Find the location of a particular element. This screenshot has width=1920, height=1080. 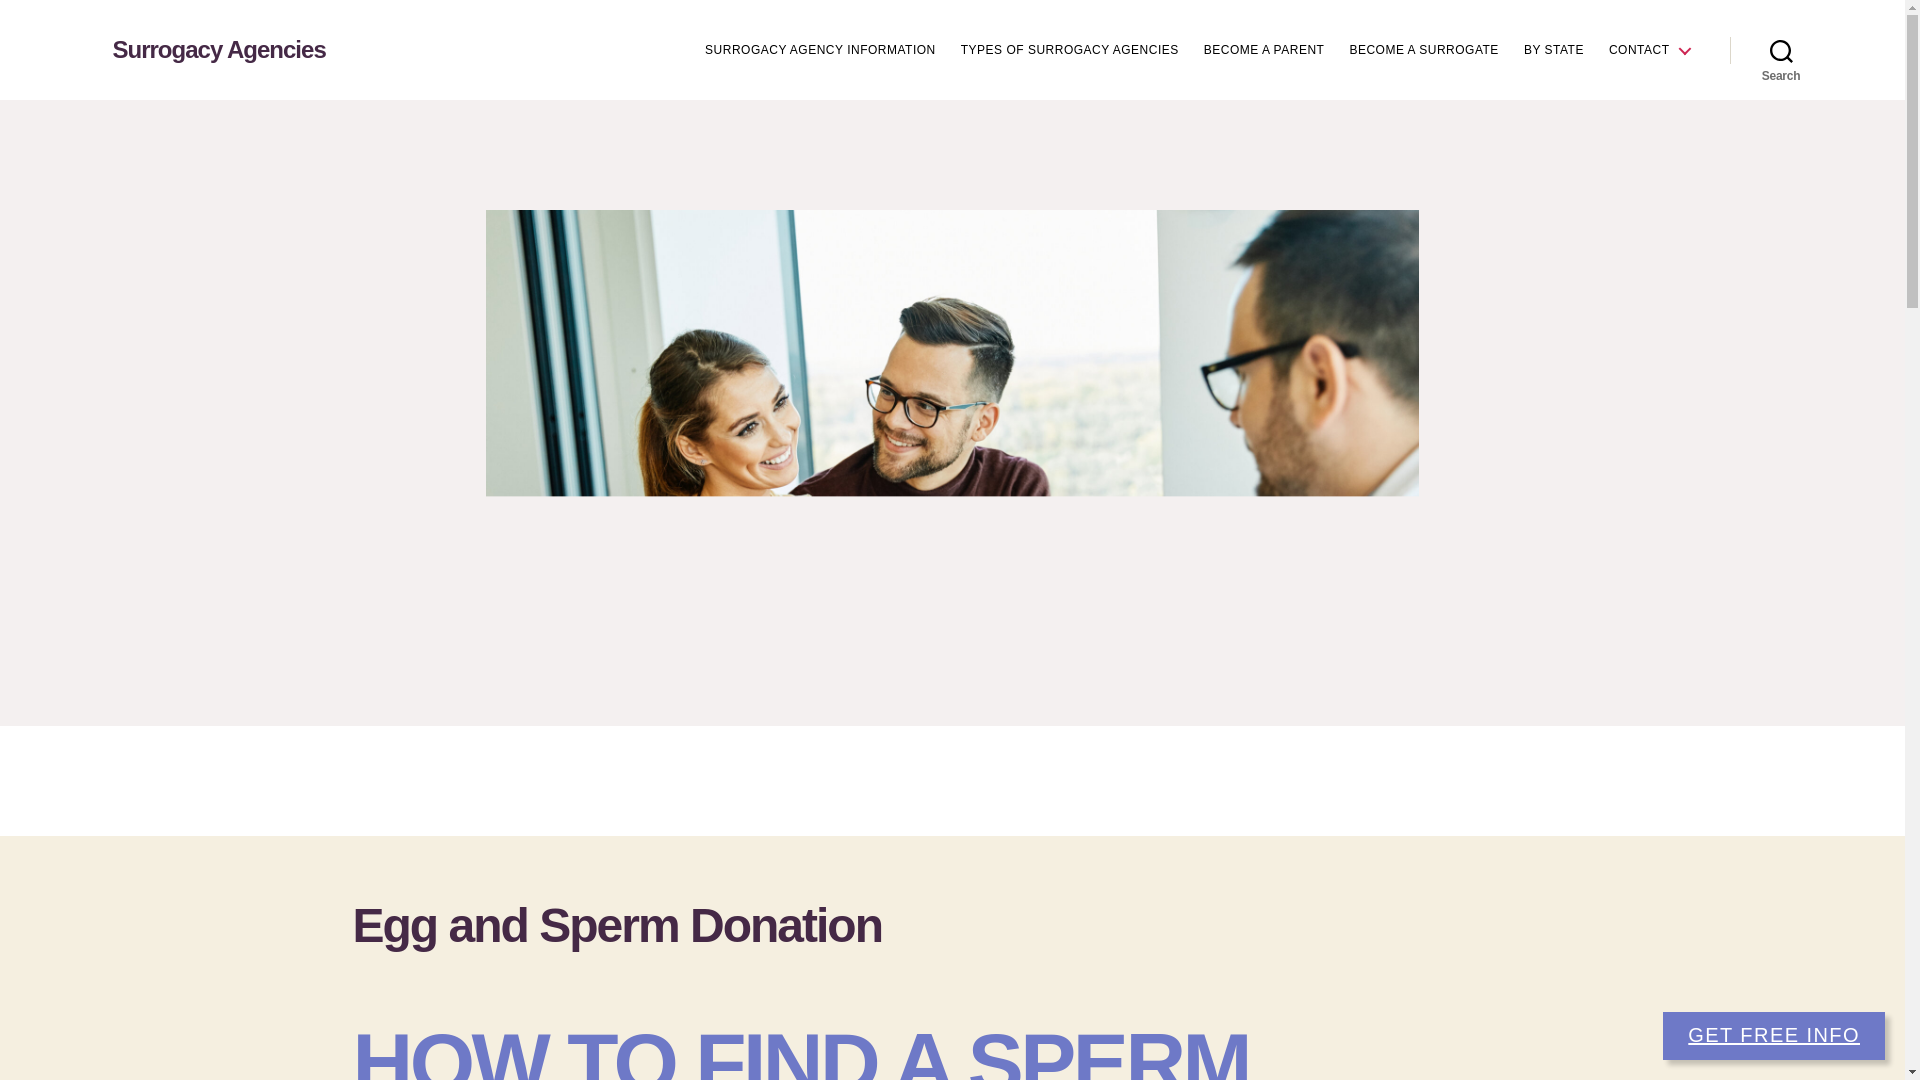

BECOME A SURROGATE is located at coordinates (1423, 50).